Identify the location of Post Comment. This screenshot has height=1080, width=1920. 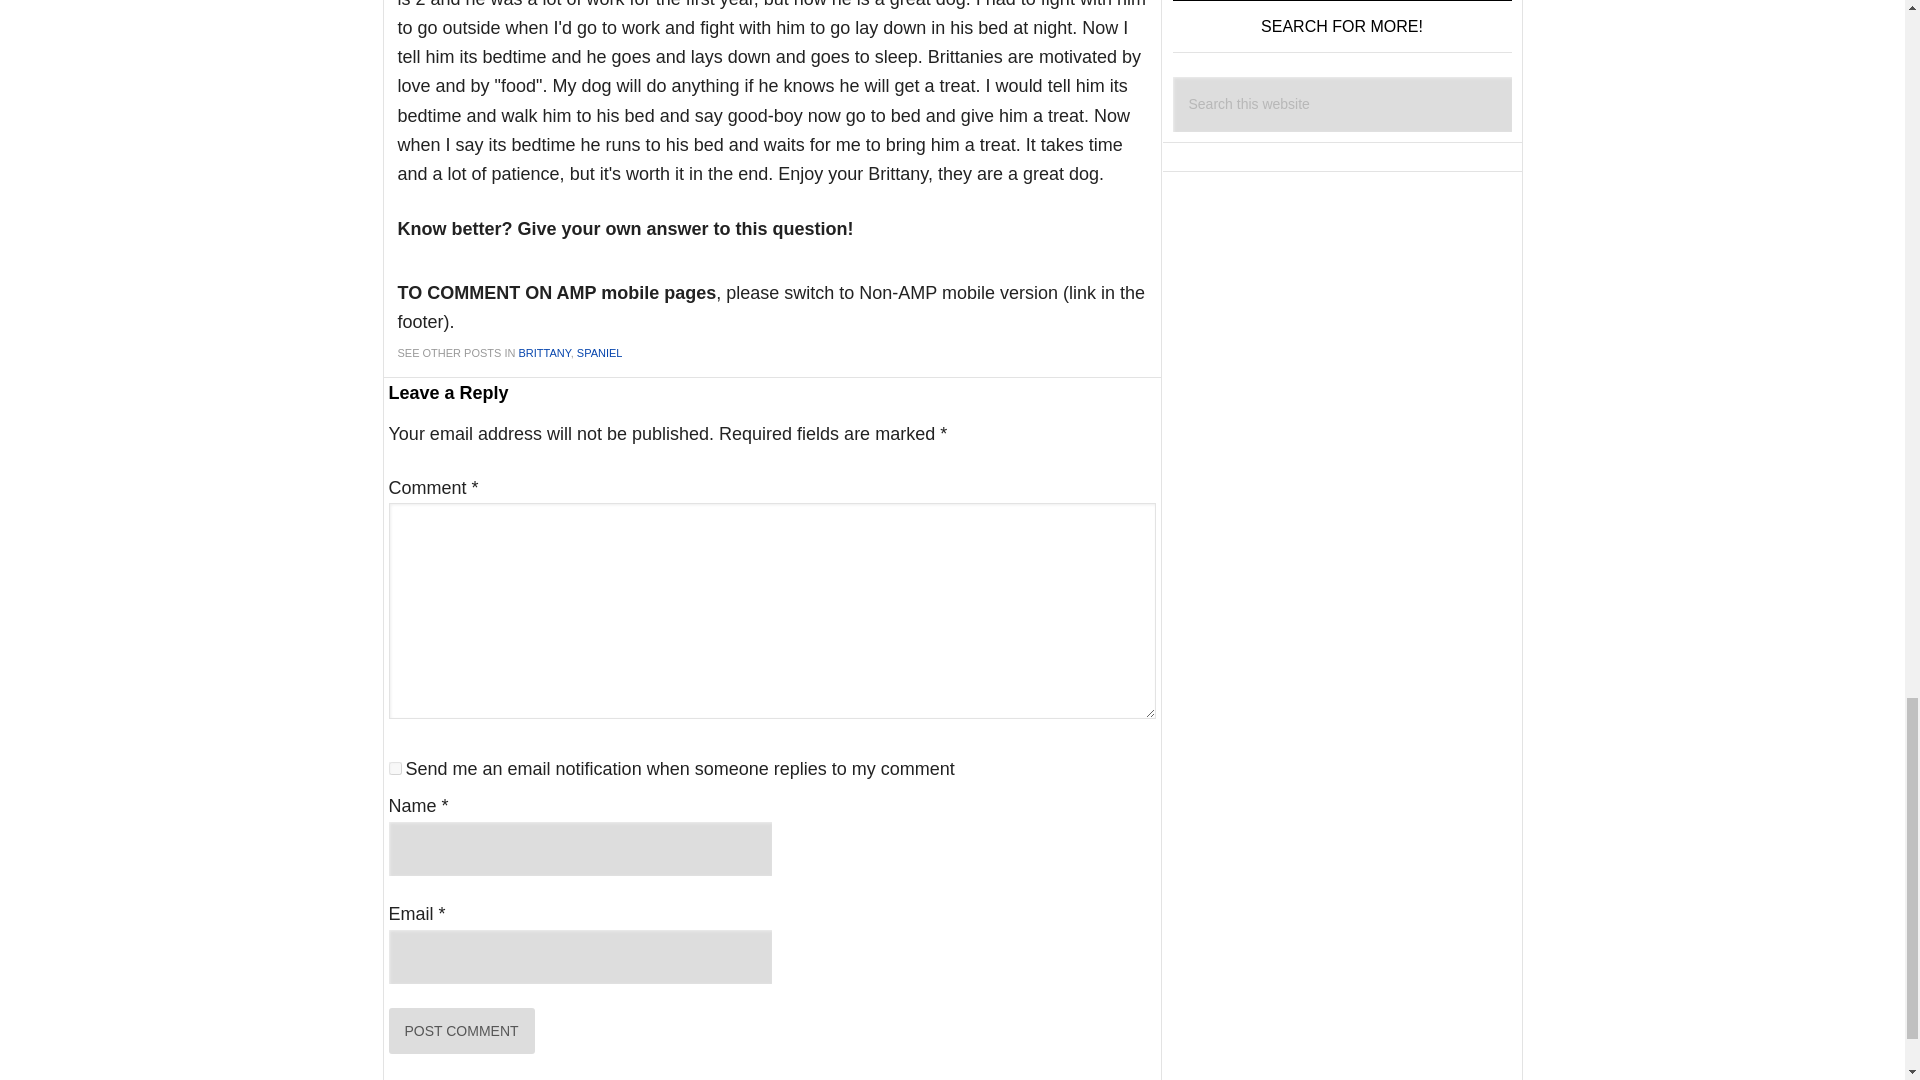
(460, 1030).